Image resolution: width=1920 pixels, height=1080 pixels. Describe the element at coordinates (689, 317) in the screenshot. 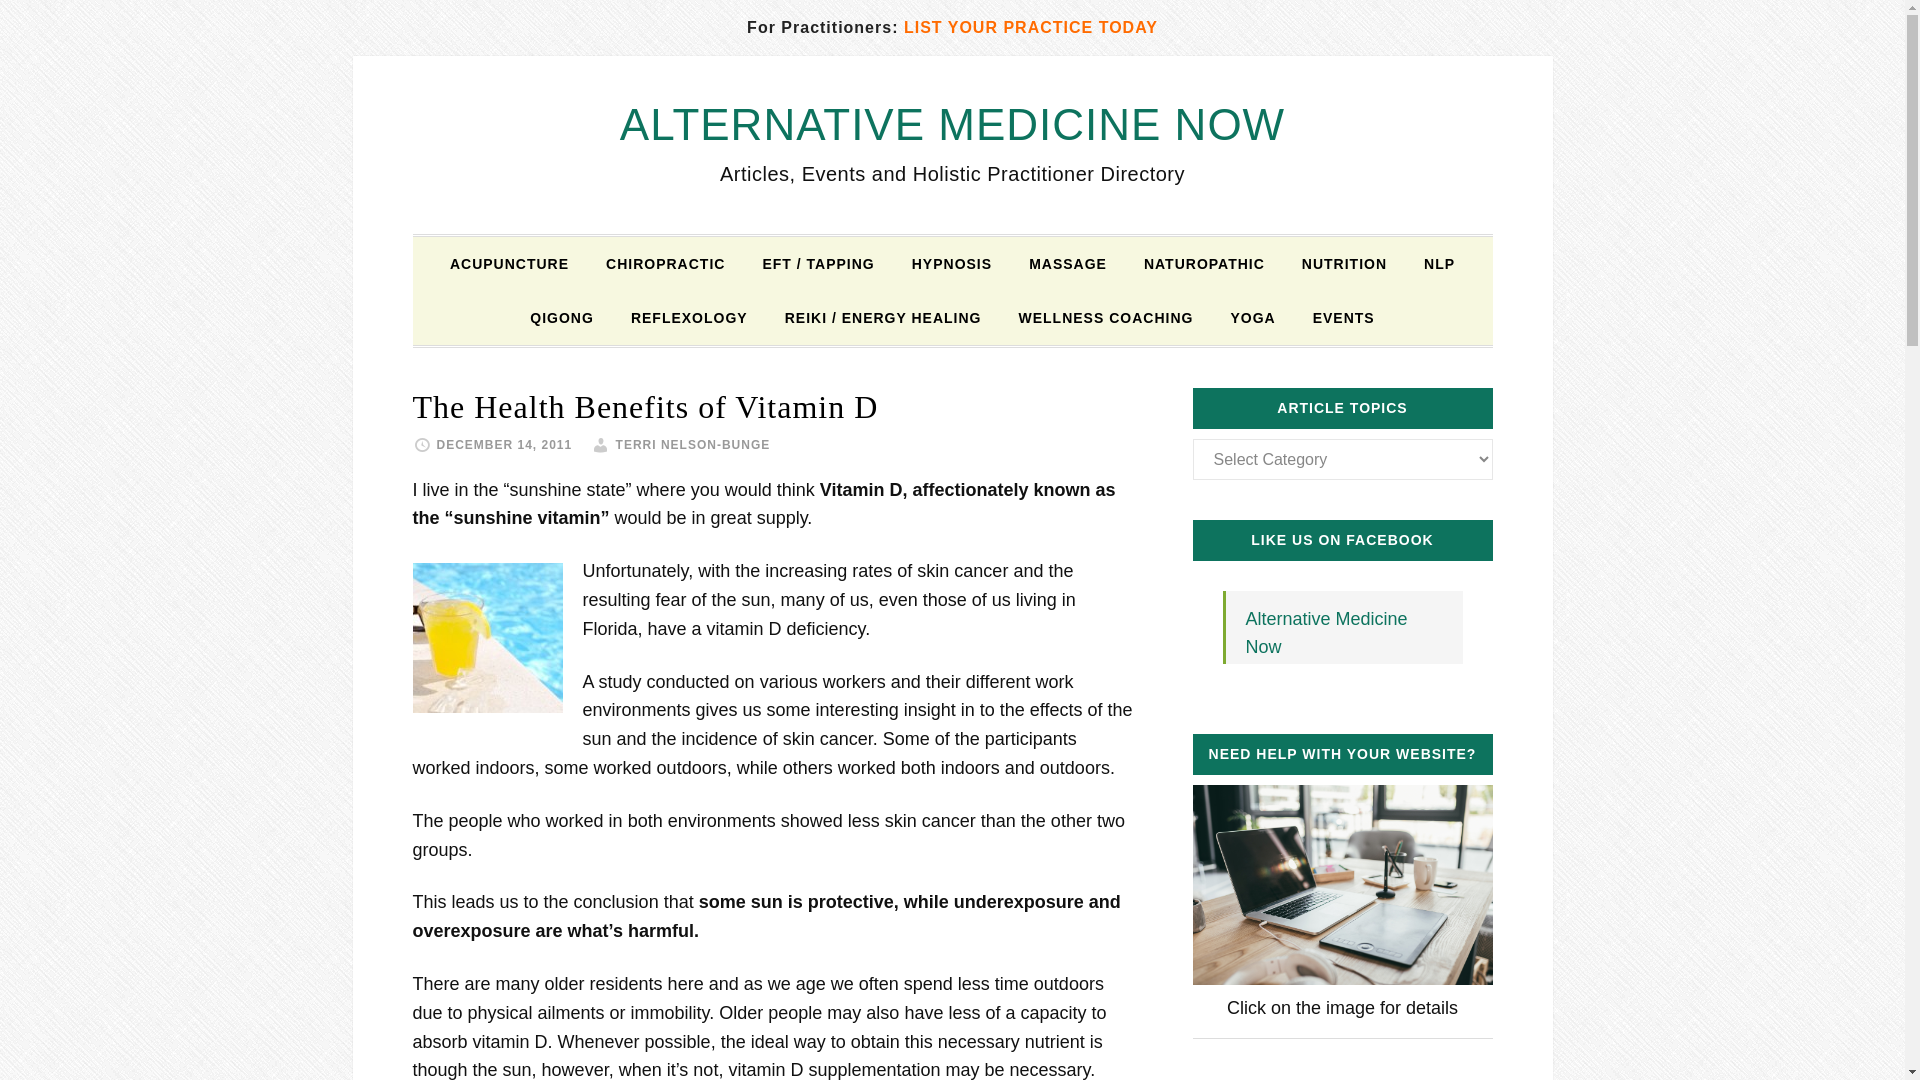

I see `REFLEXOLOGY` at that location.